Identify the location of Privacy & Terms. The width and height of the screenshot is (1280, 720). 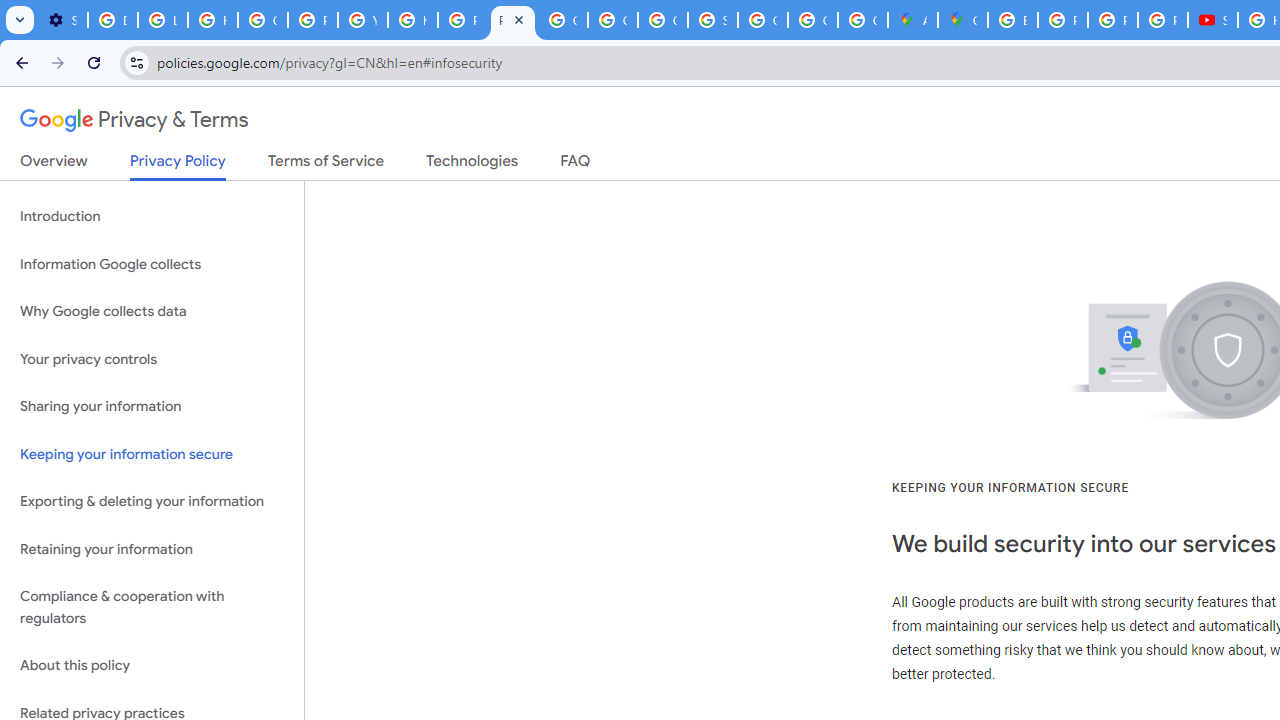
(134, 120).